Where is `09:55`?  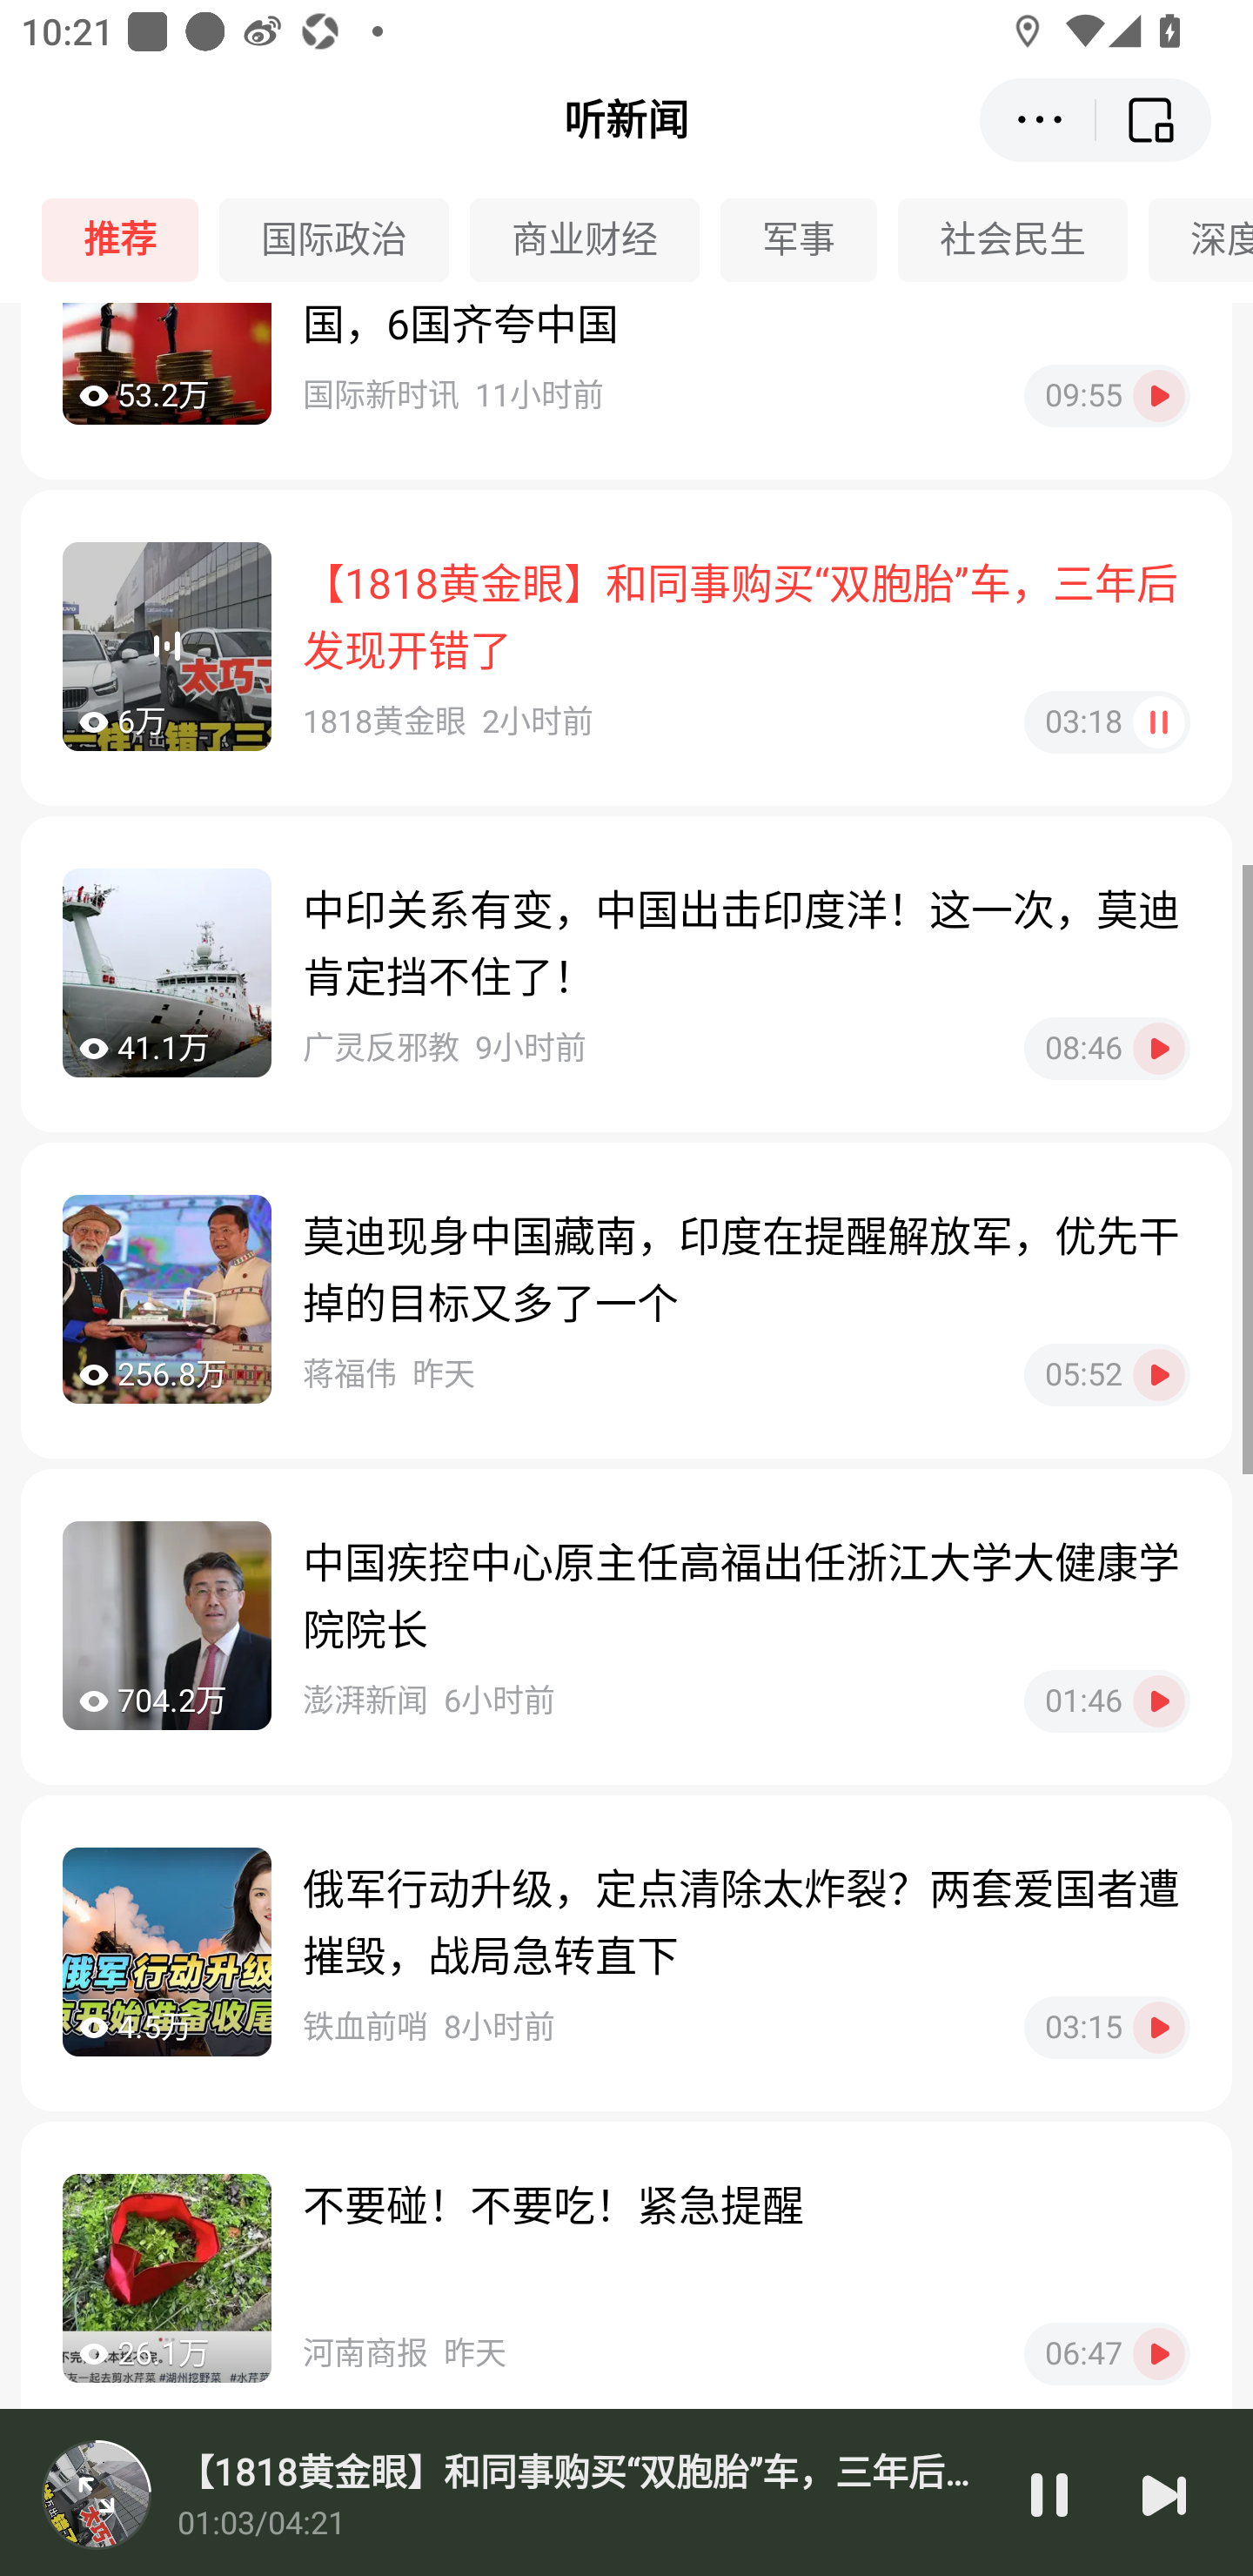 09:55 is located at coordinates (1107, 397).